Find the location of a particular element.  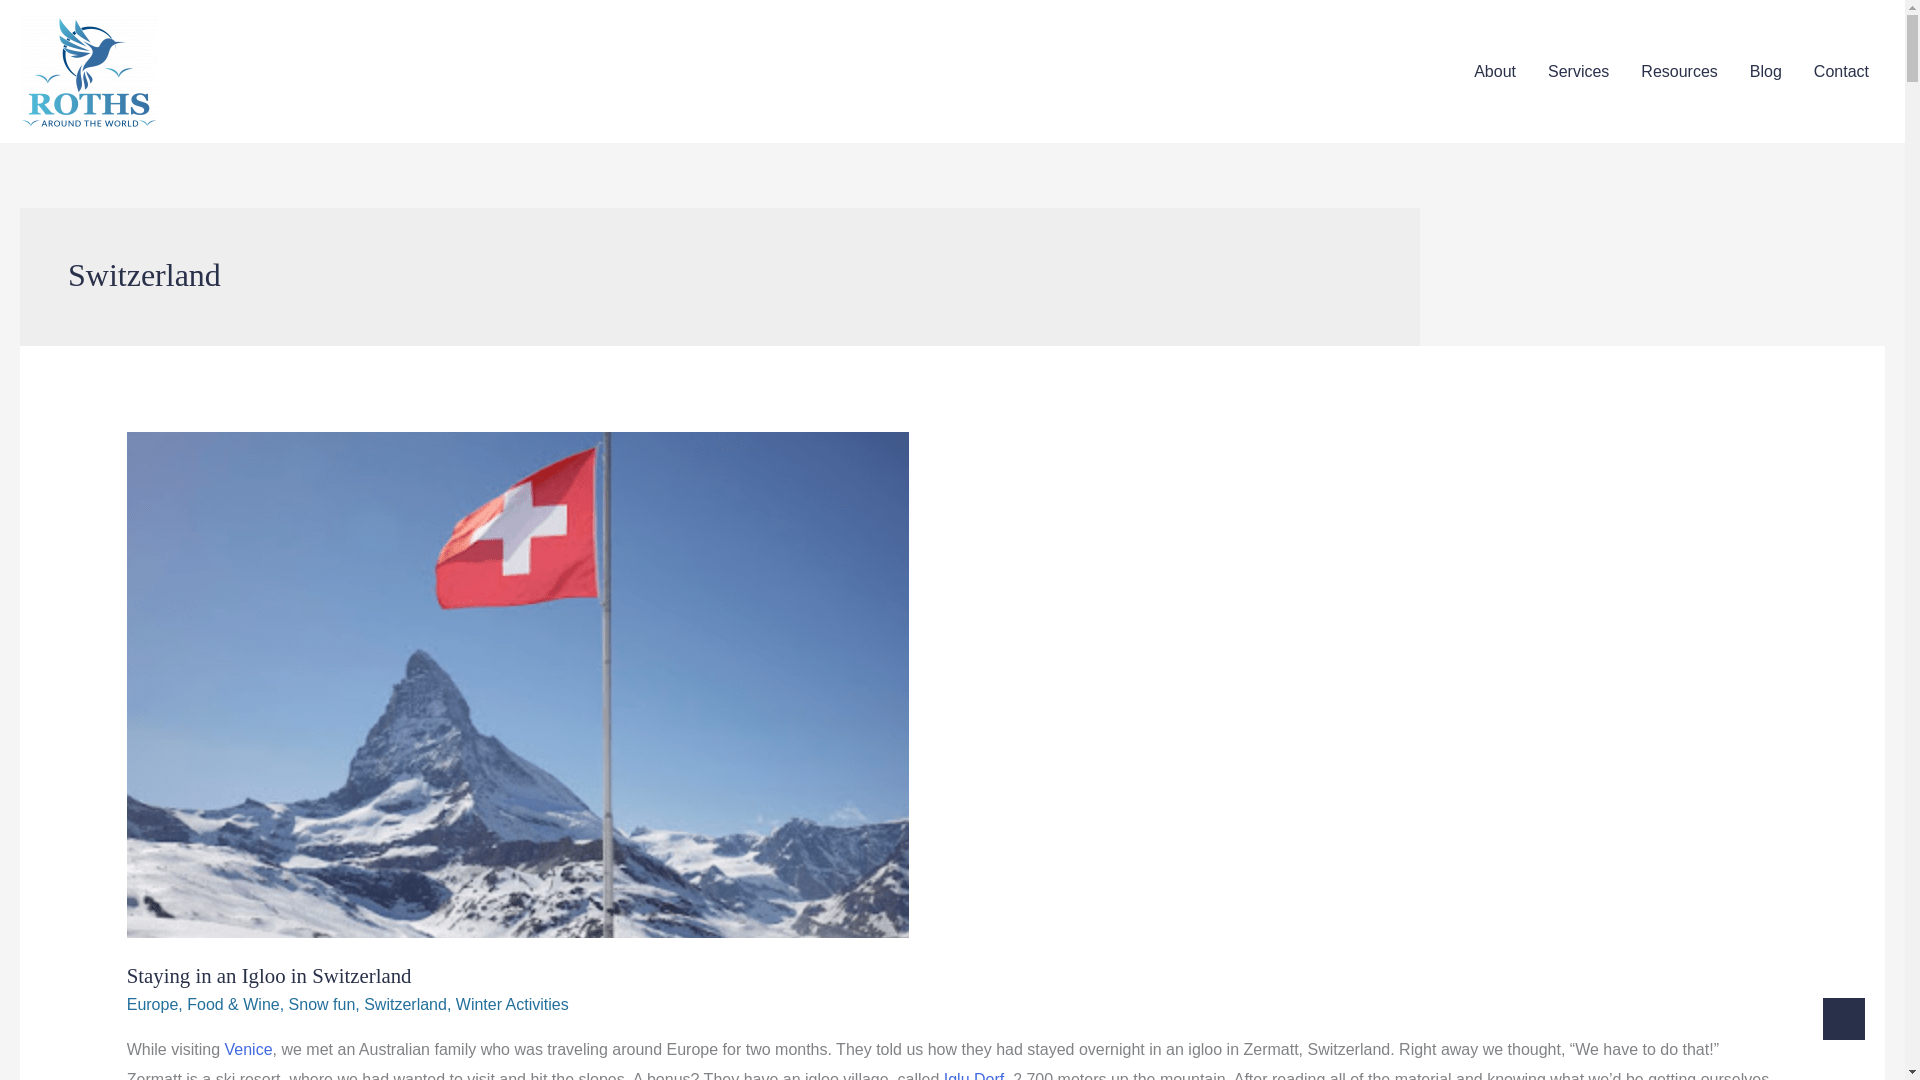

About is located at coordinates (1494, 72).